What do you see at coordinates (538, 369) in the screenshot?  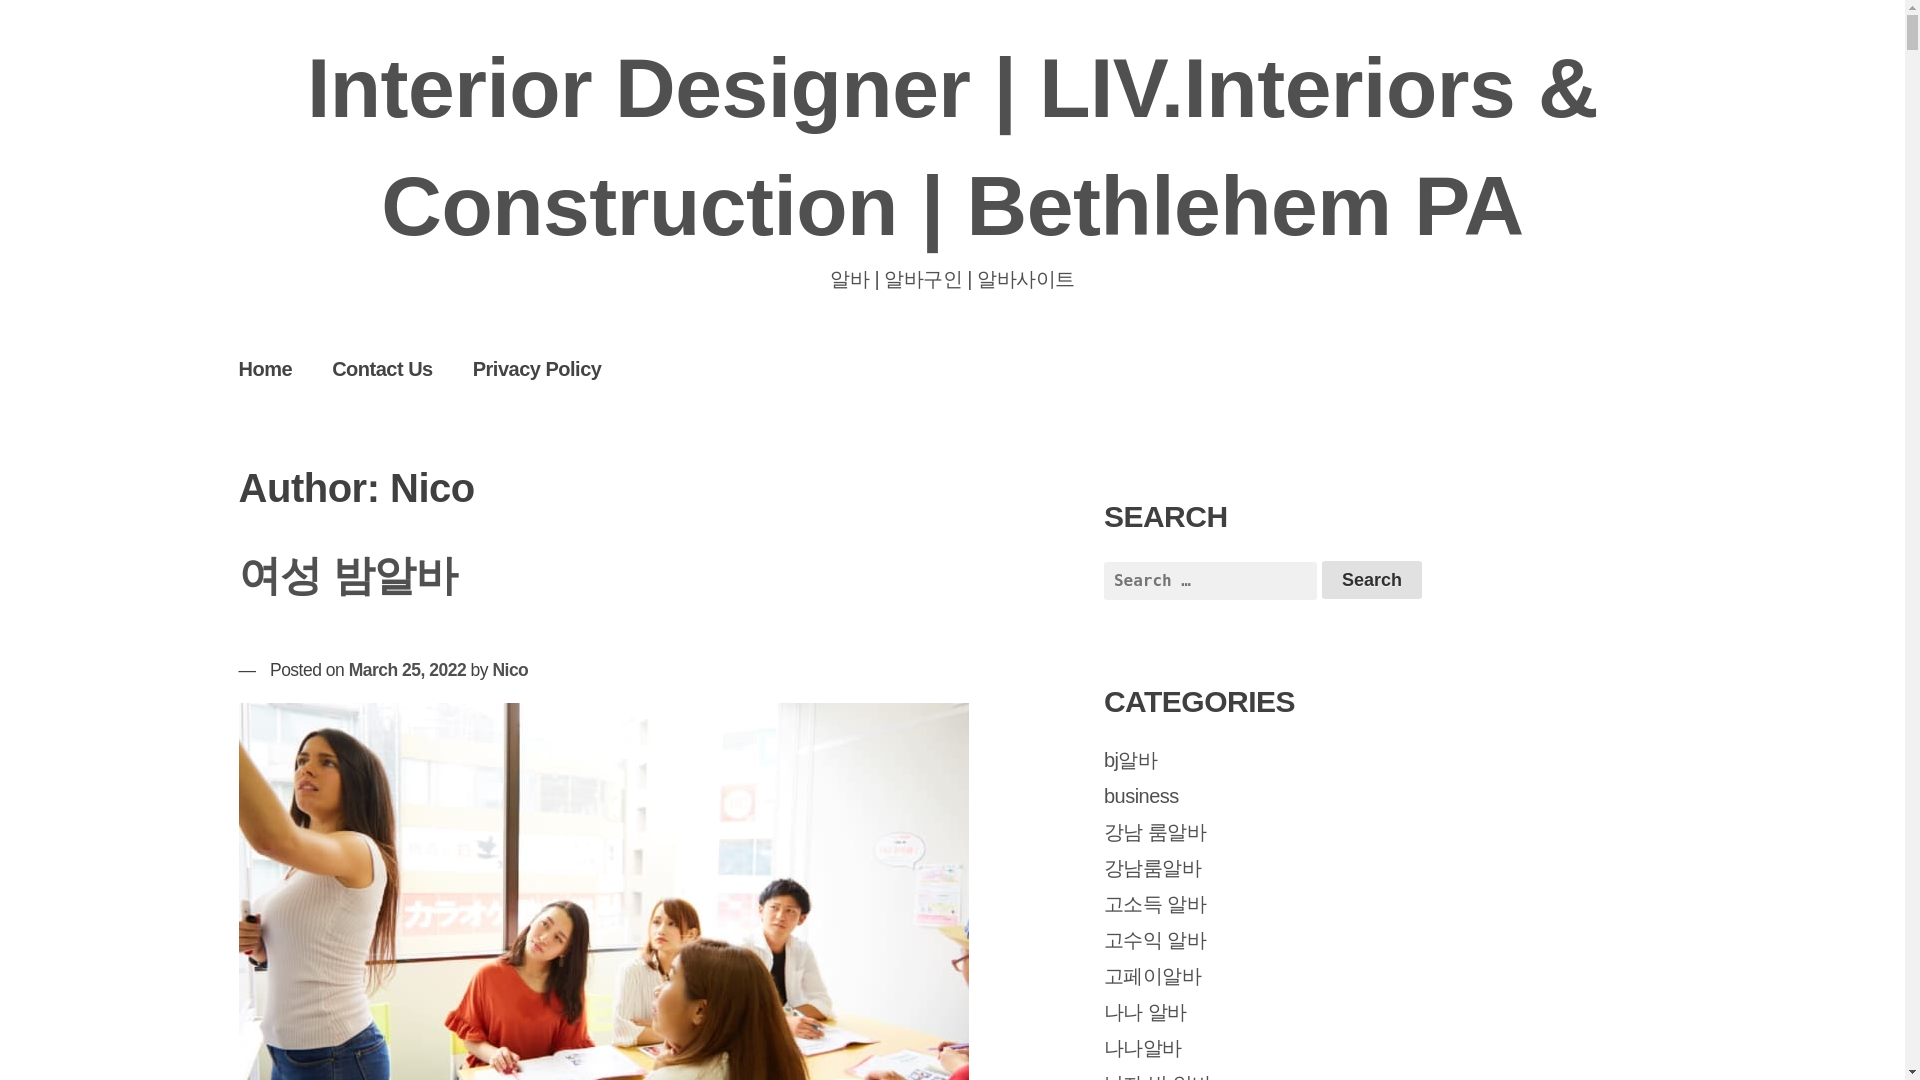 I see `Privacy Policy` at bounding box center [538, 369].